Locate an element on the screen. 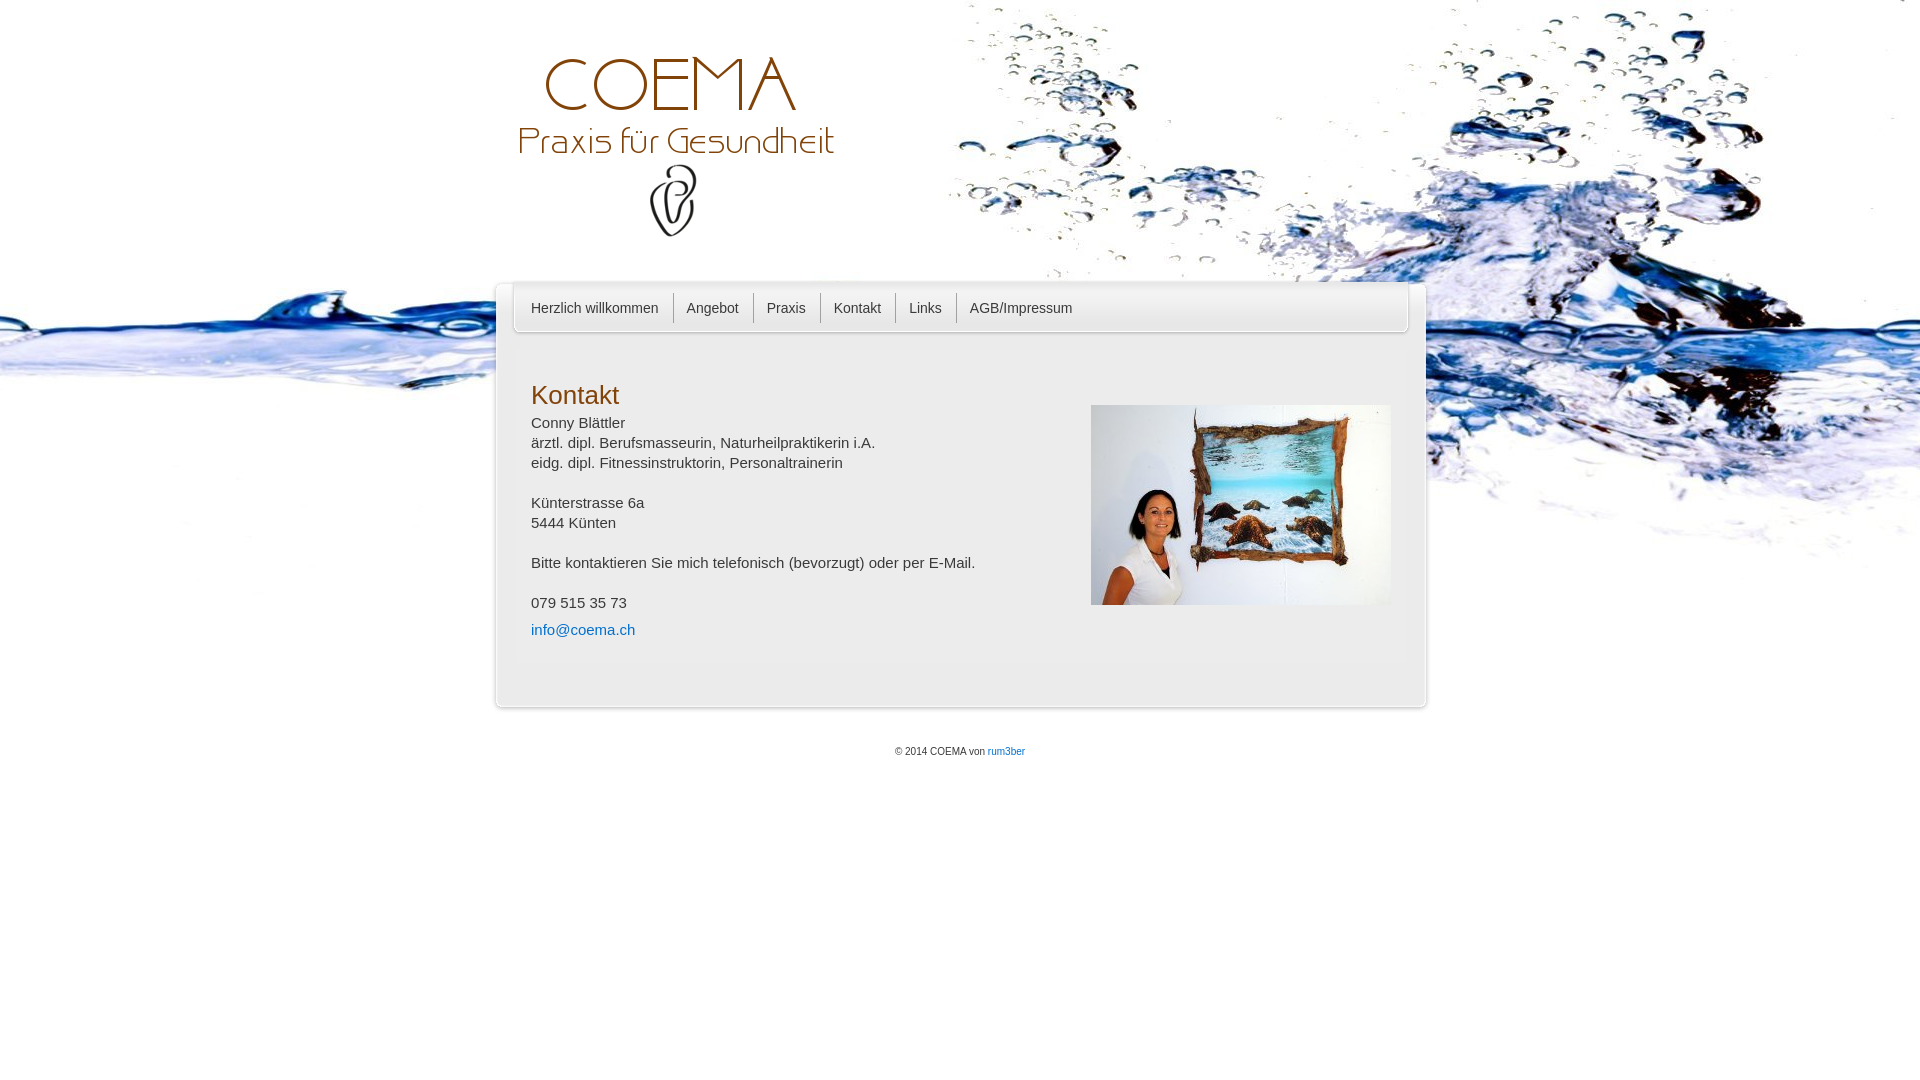 The width and height of the screenshot is (1920, 1080). Links is located at coordinates (926, 308).